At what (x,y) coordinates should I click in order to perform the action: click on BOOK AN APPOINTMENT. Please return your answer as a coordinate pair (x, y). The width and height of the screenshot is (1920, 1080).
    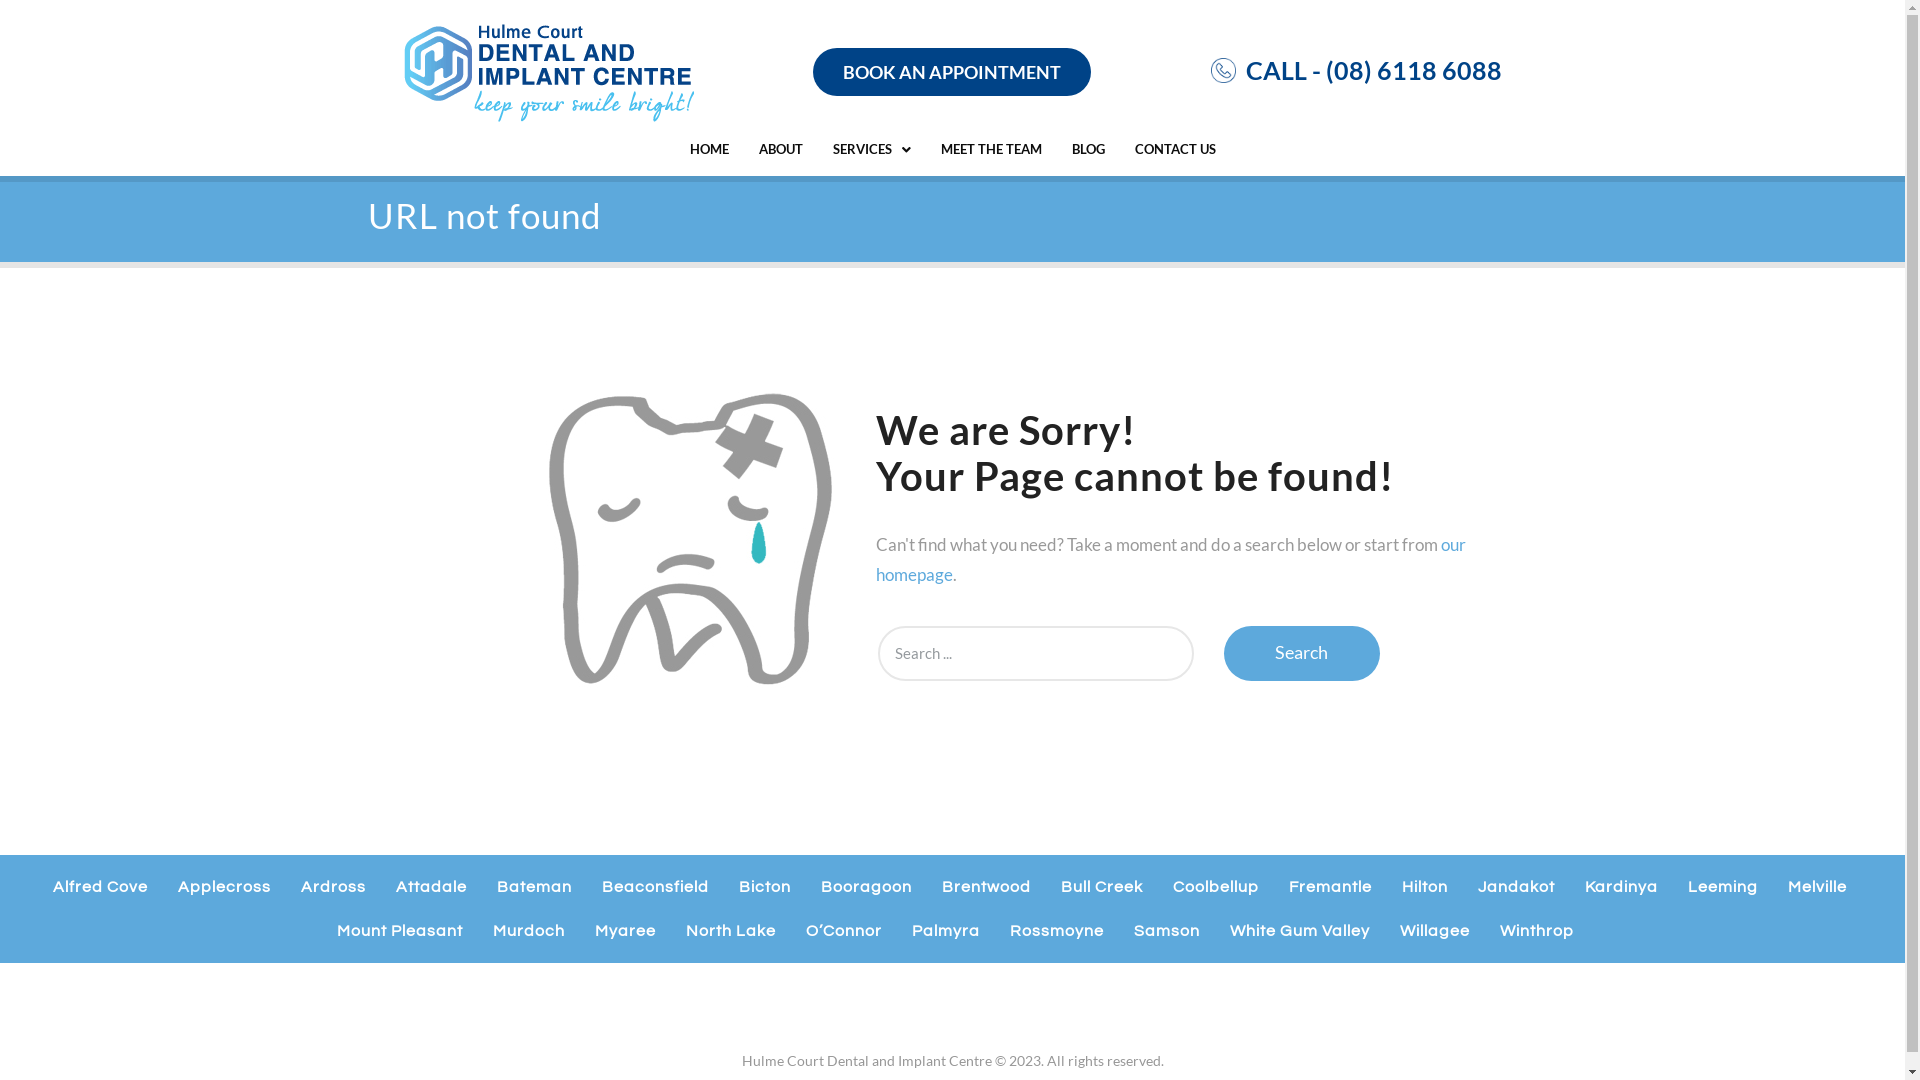
    Looking at the image, I should click on (952, 72).